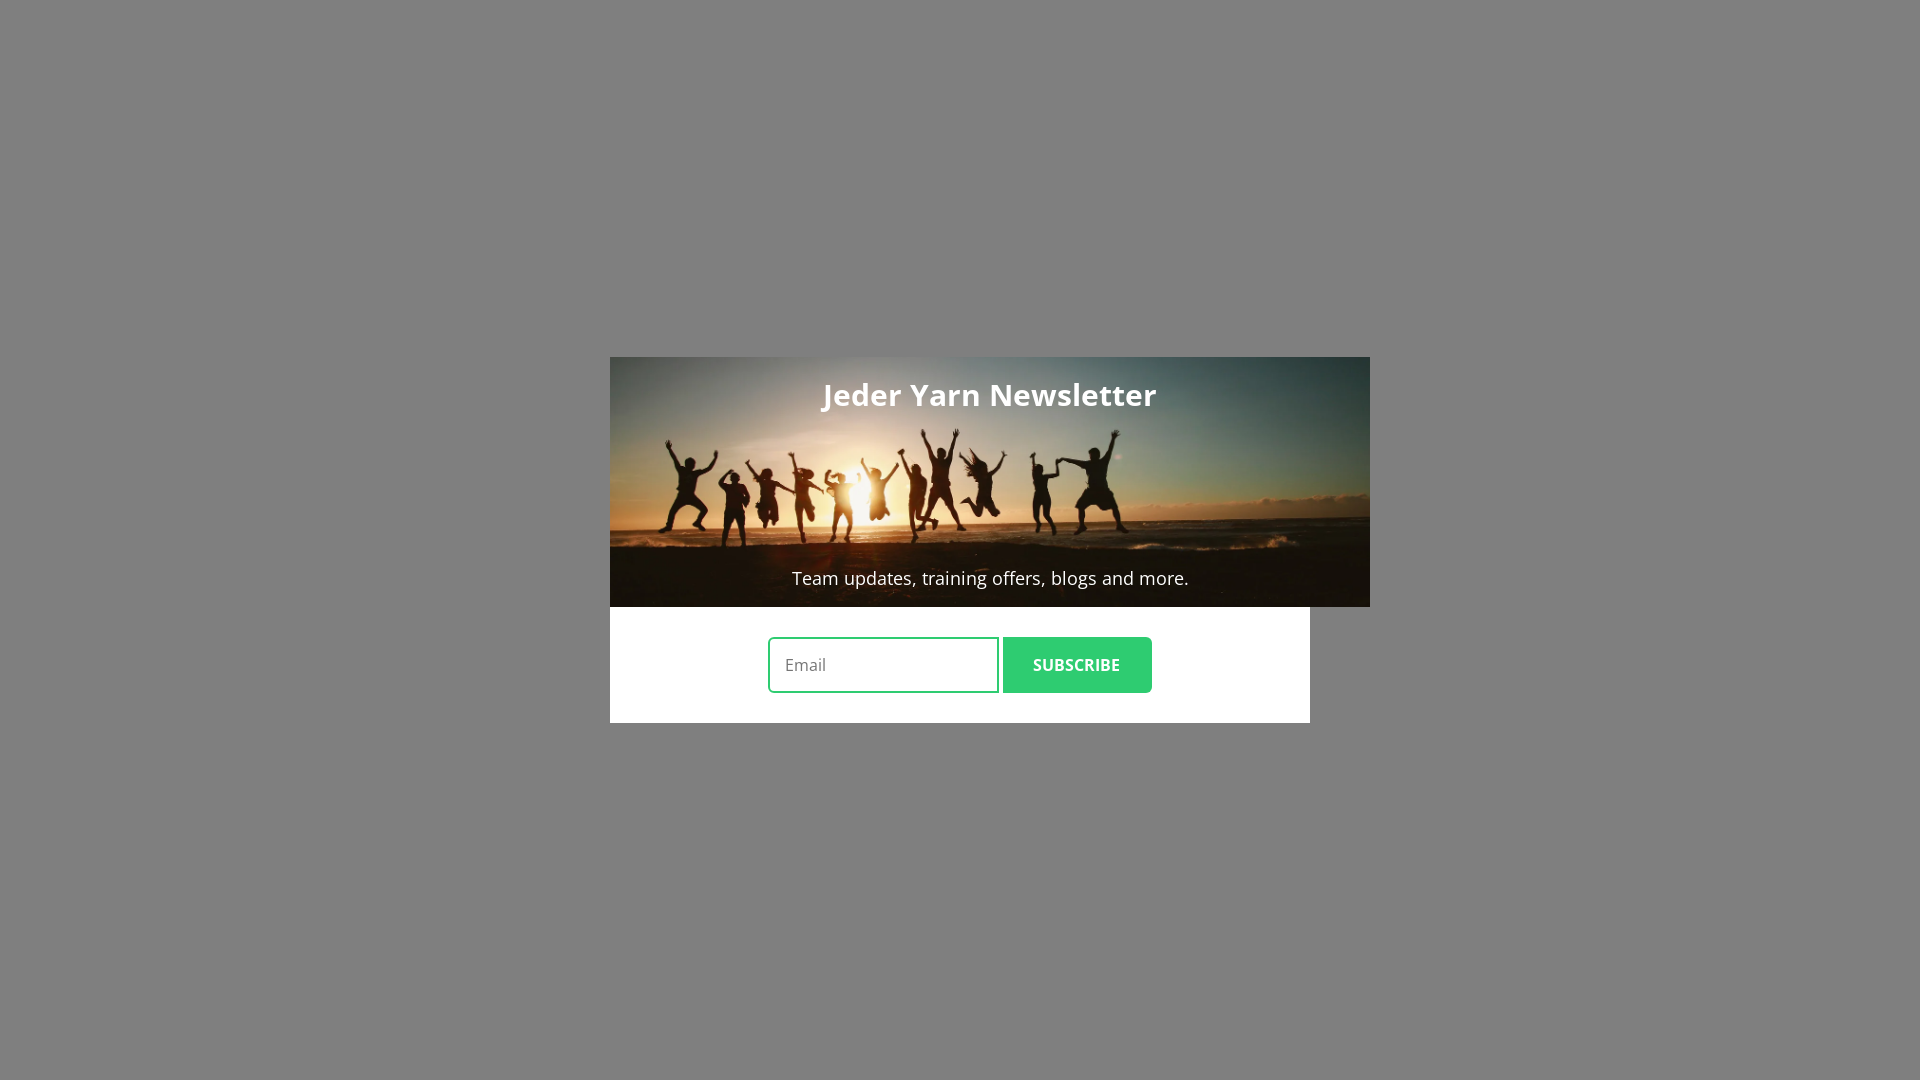  What do you see at coordinates (97, 246) in the screenshot?
I see `What We Offer` at bounding box center [97, 246].